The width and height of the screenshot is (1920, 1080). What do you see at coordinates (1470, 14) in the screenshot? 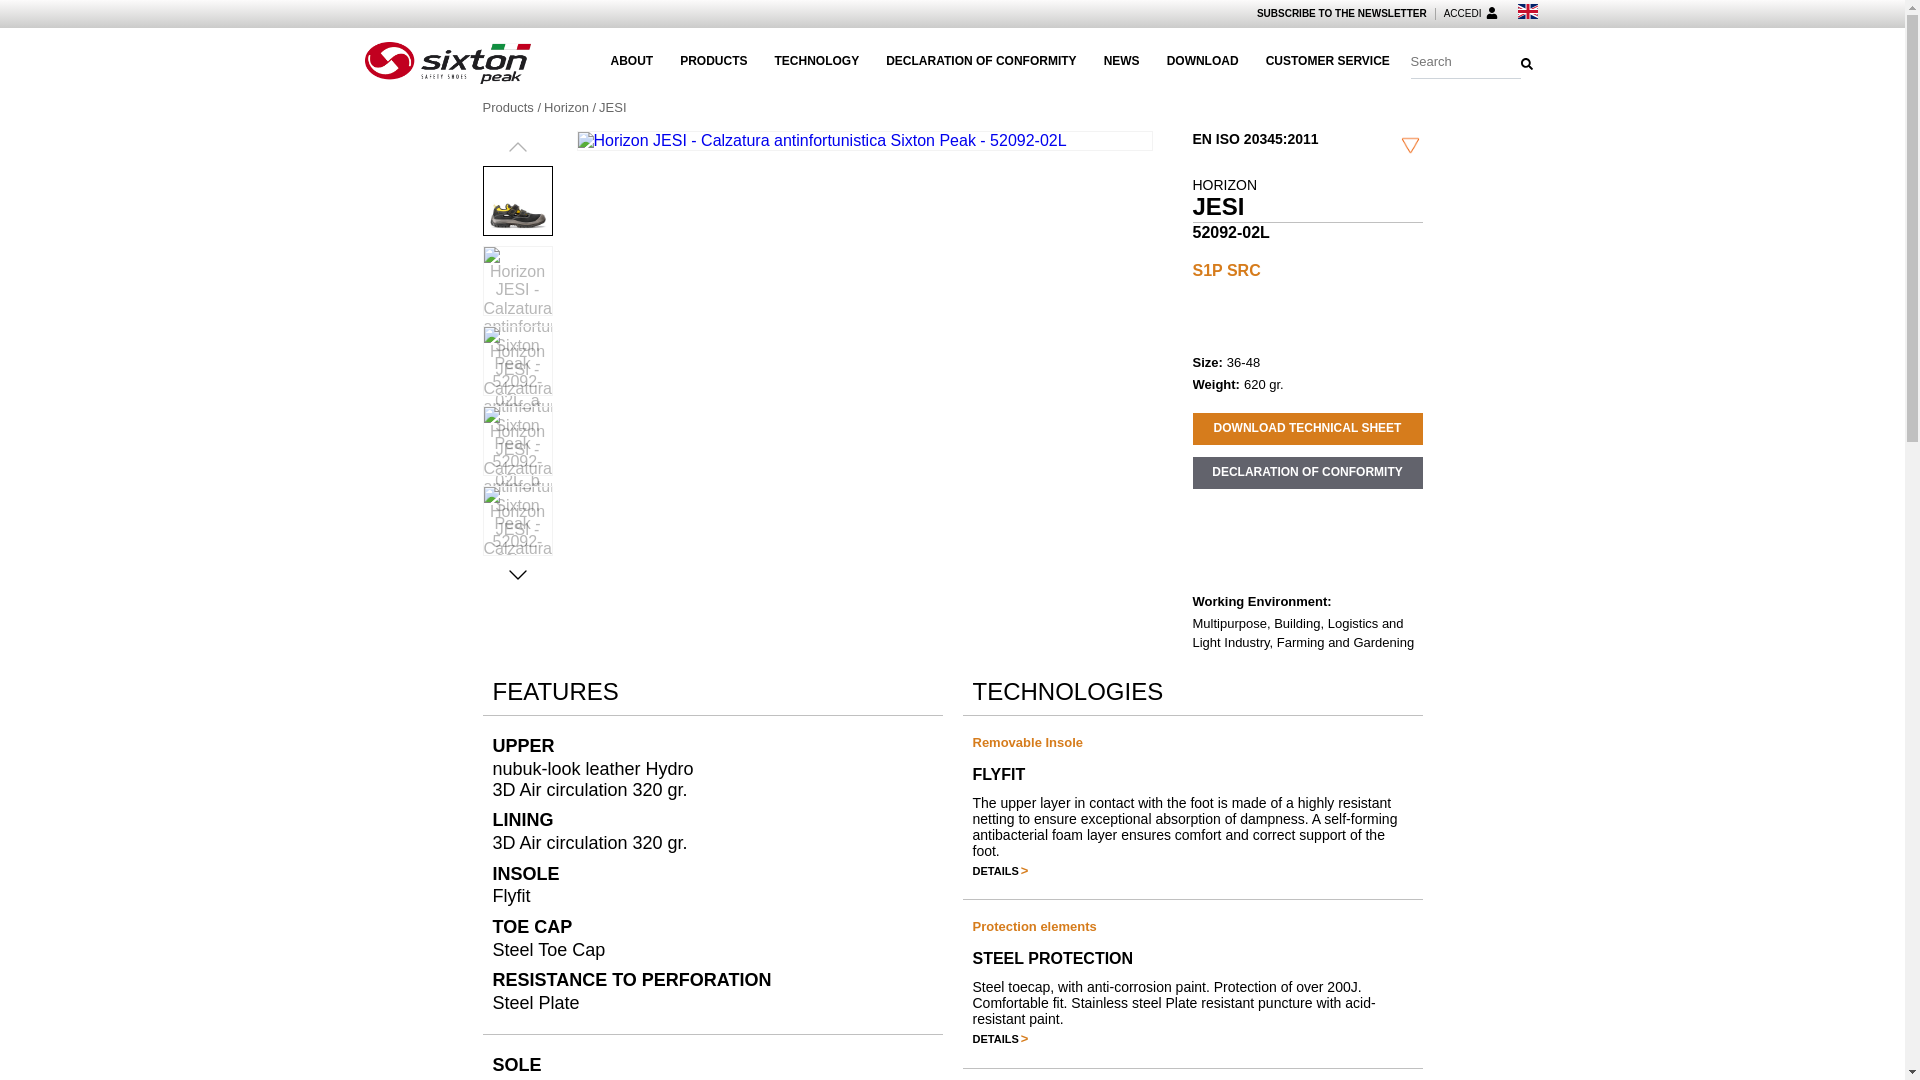
I see `Accedi` at bounding box center [1470, 14].